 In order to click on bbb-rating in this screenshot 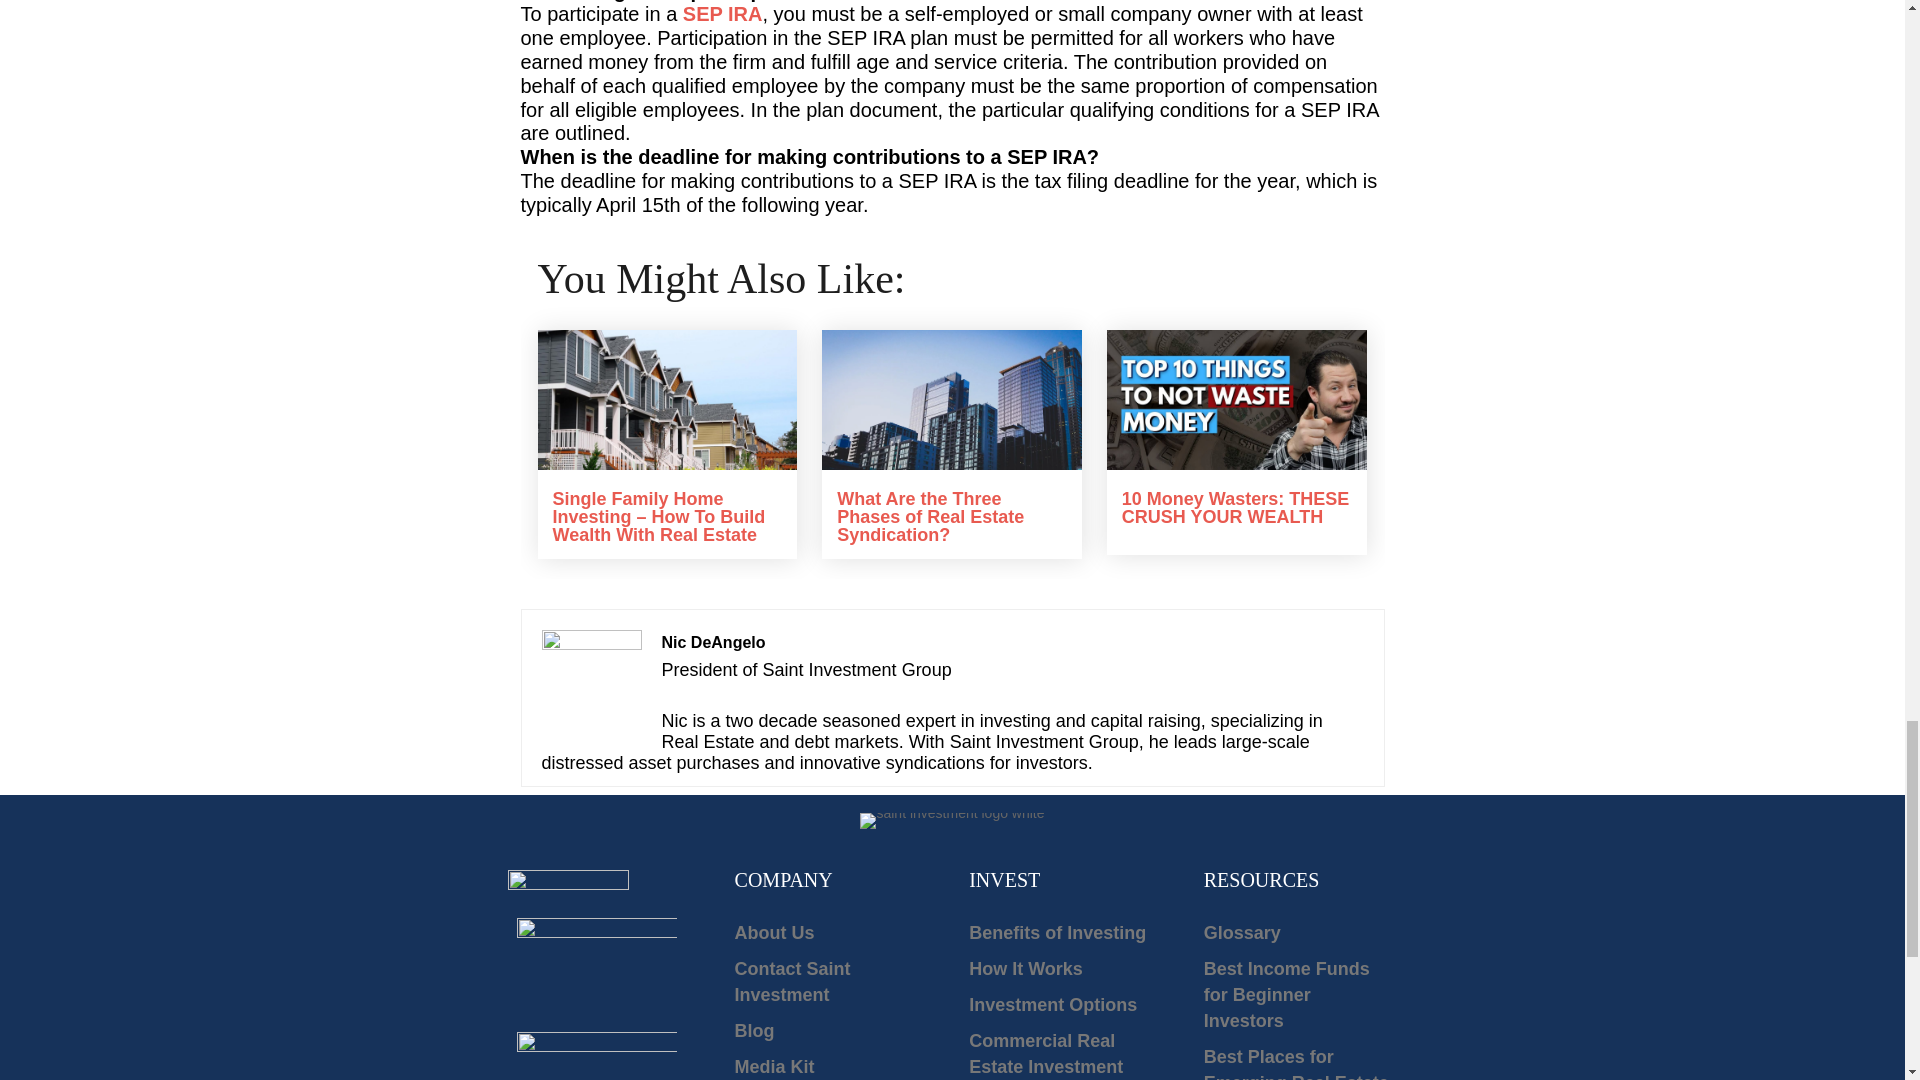, I will do `click(596, 963)`.